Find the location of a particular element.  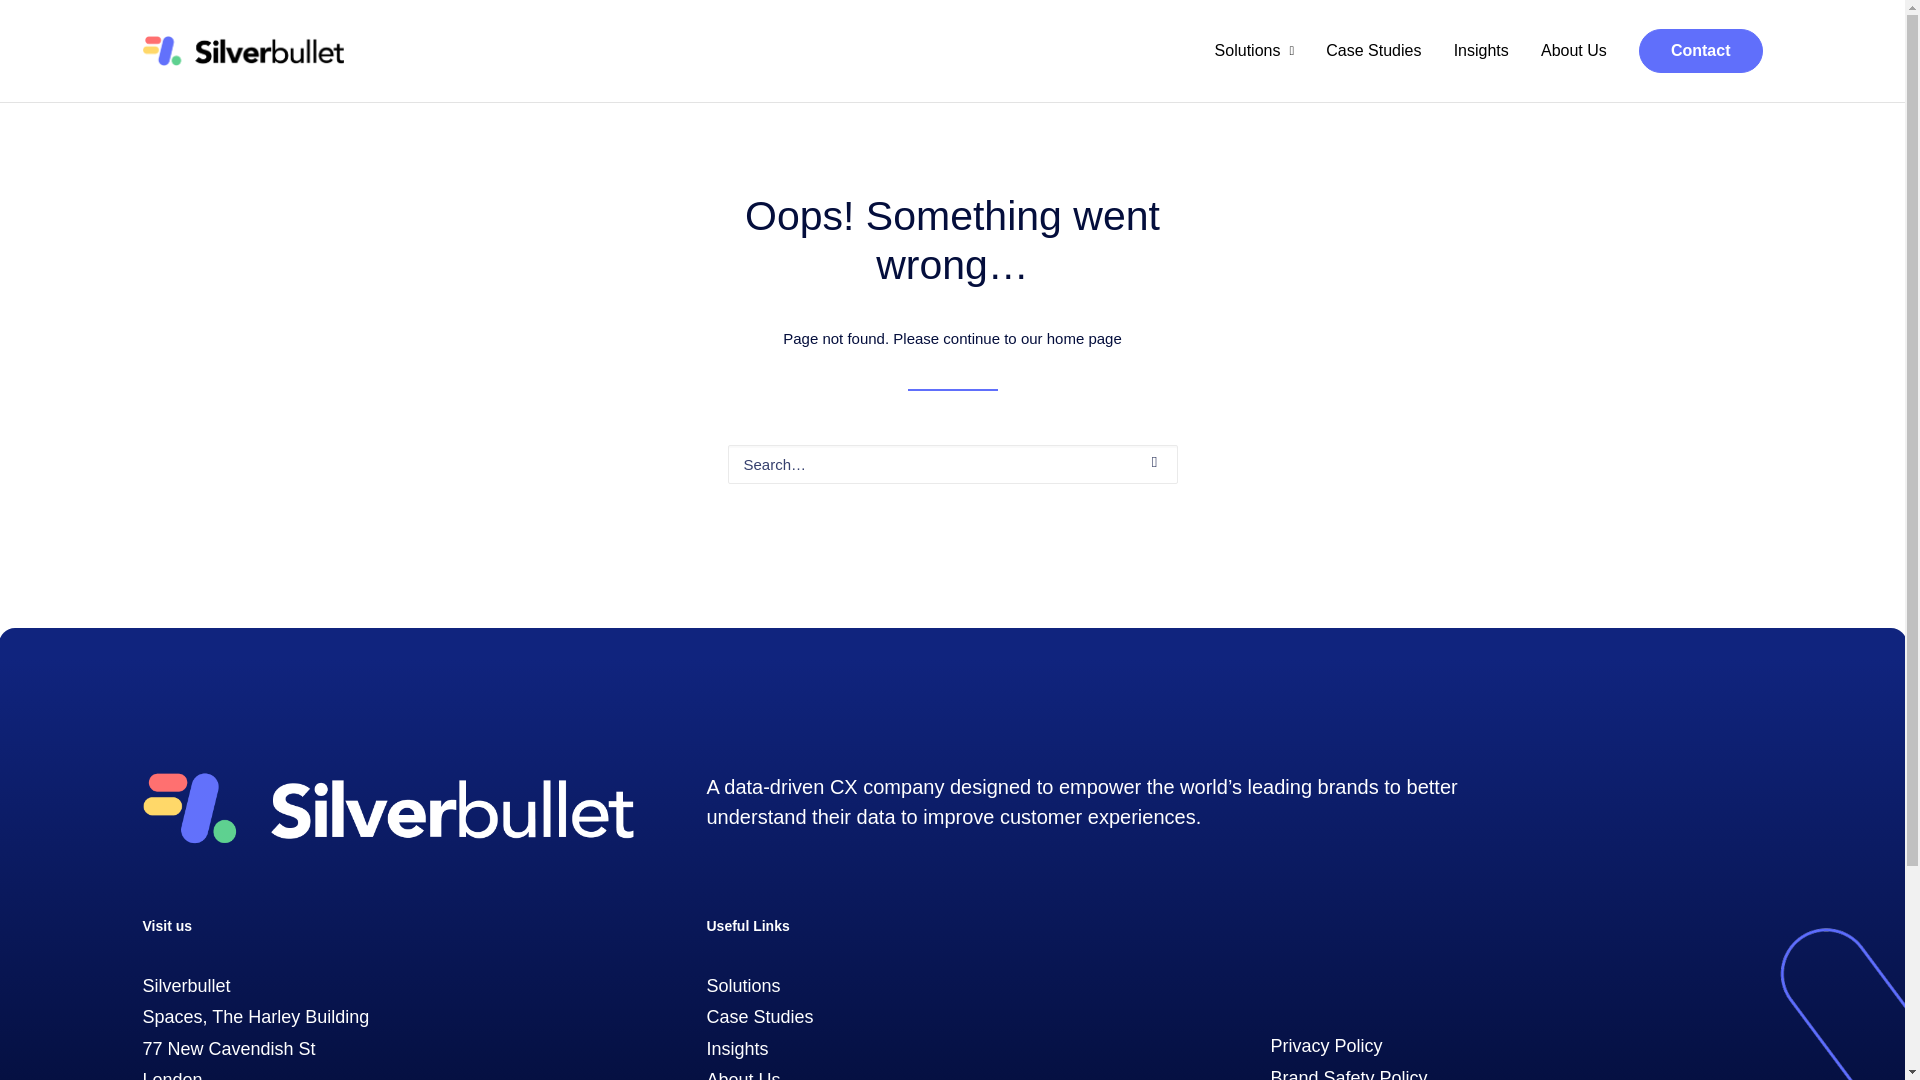

Case Studies is located at coordinates (1372, 50).